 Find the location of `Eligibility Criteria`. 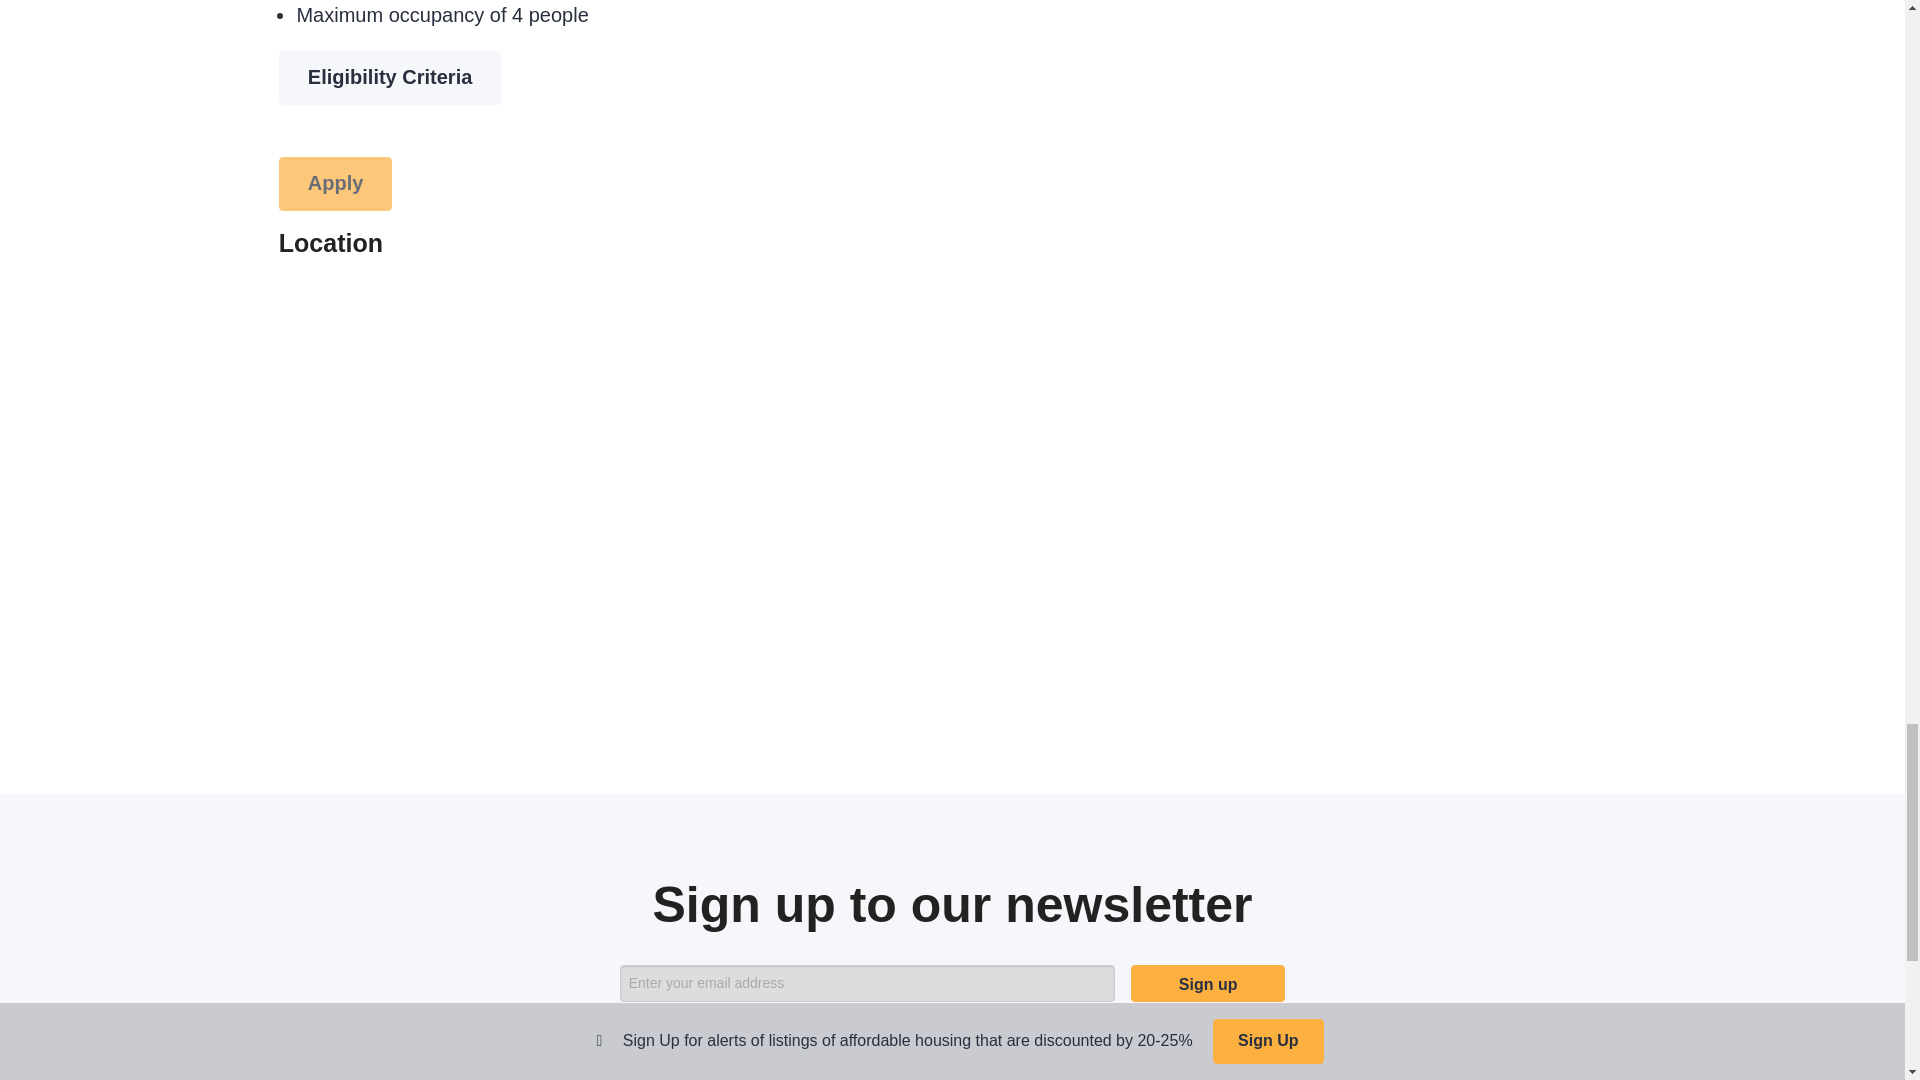

Eligibility Criteria is located at coordinates (390, 77).